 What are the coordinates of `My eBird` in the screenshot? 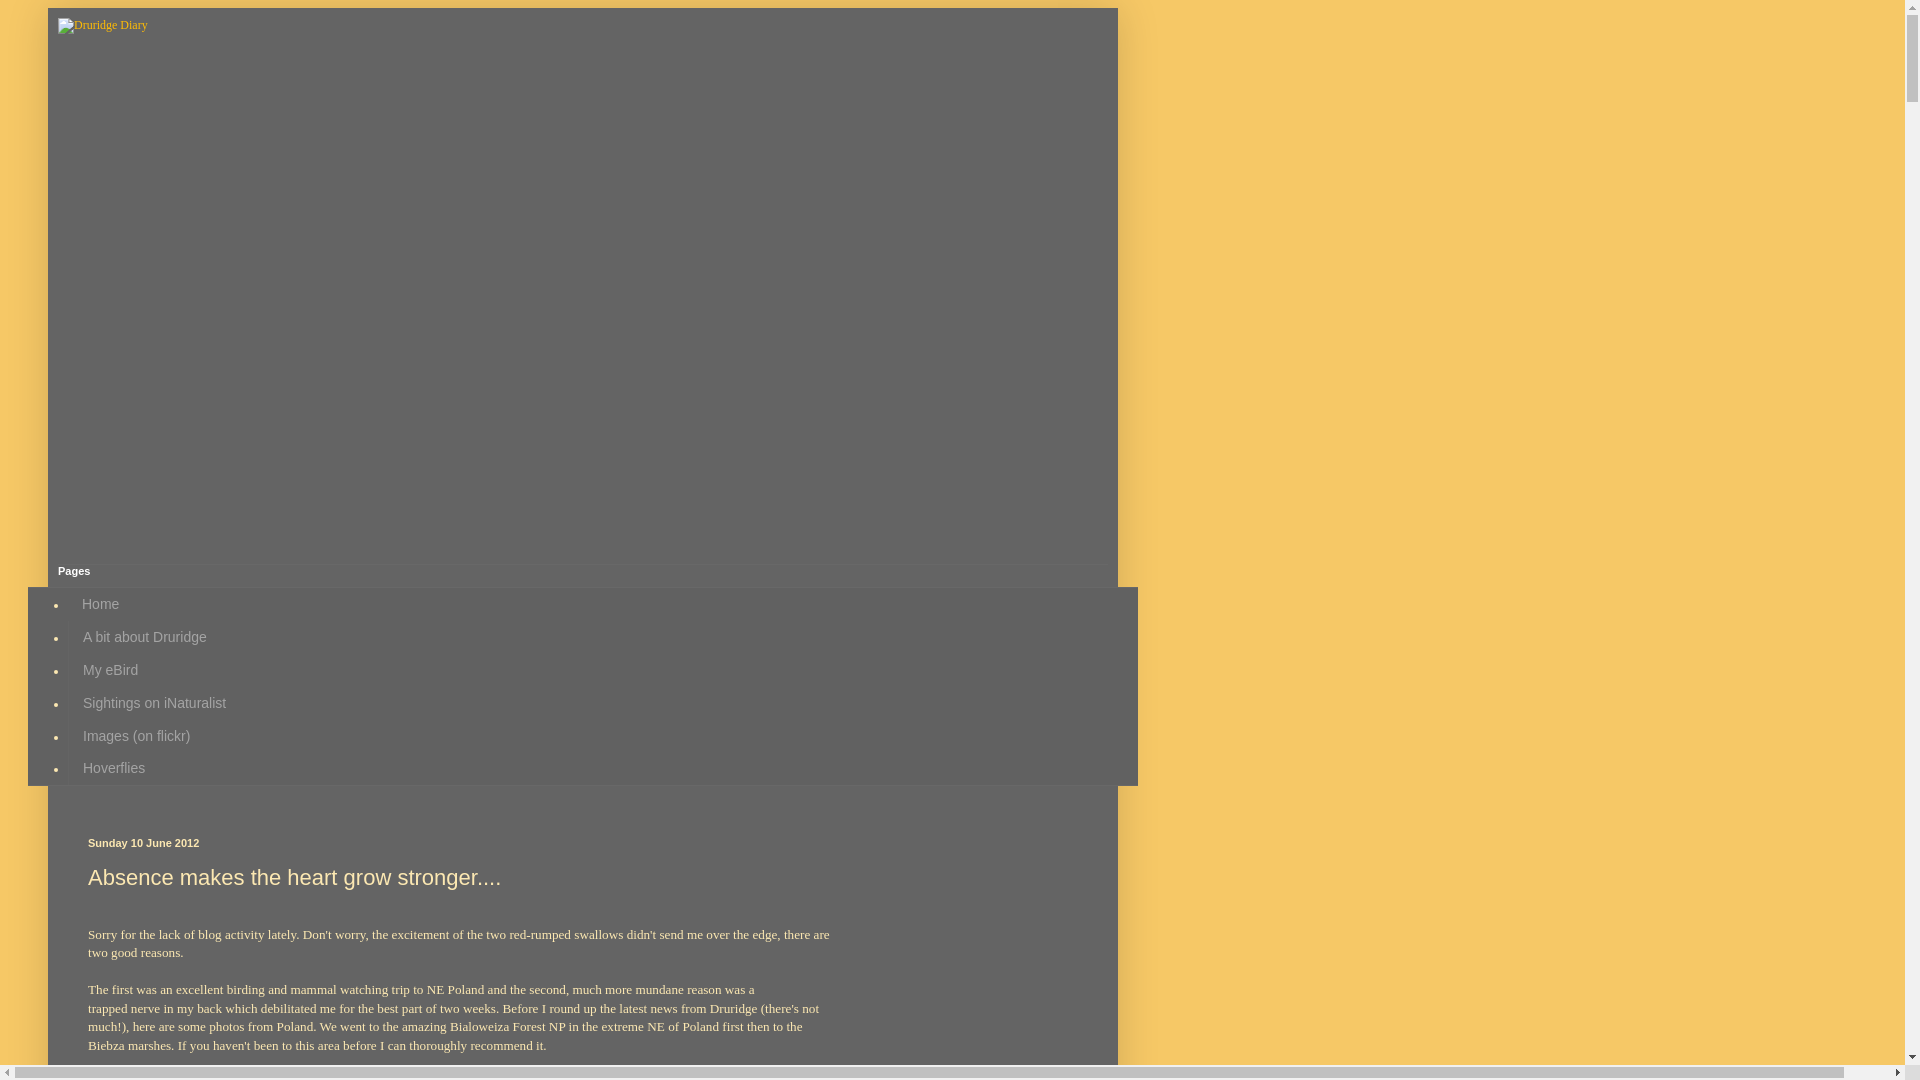 It's located at (109, 670).